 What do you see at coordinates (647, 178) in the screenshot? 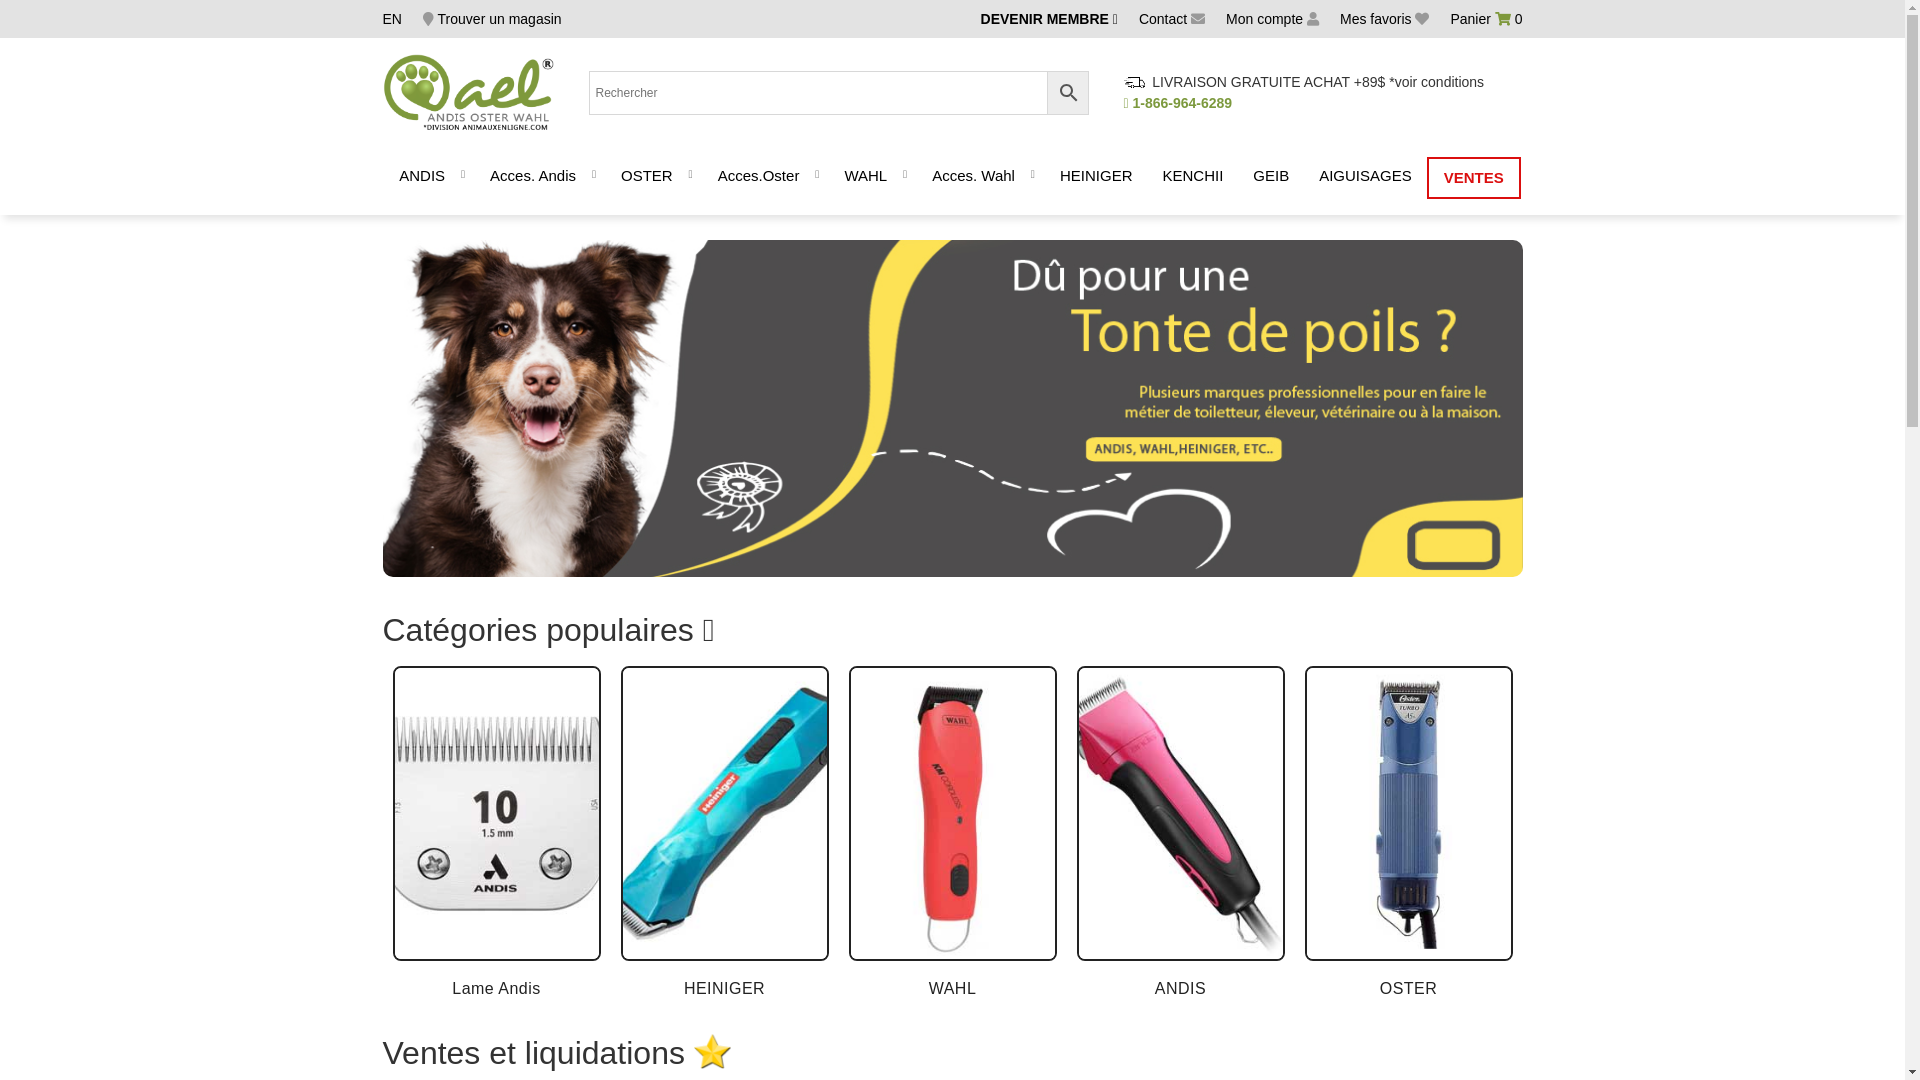
I see `OSTER` at bounding box center [647, 178].